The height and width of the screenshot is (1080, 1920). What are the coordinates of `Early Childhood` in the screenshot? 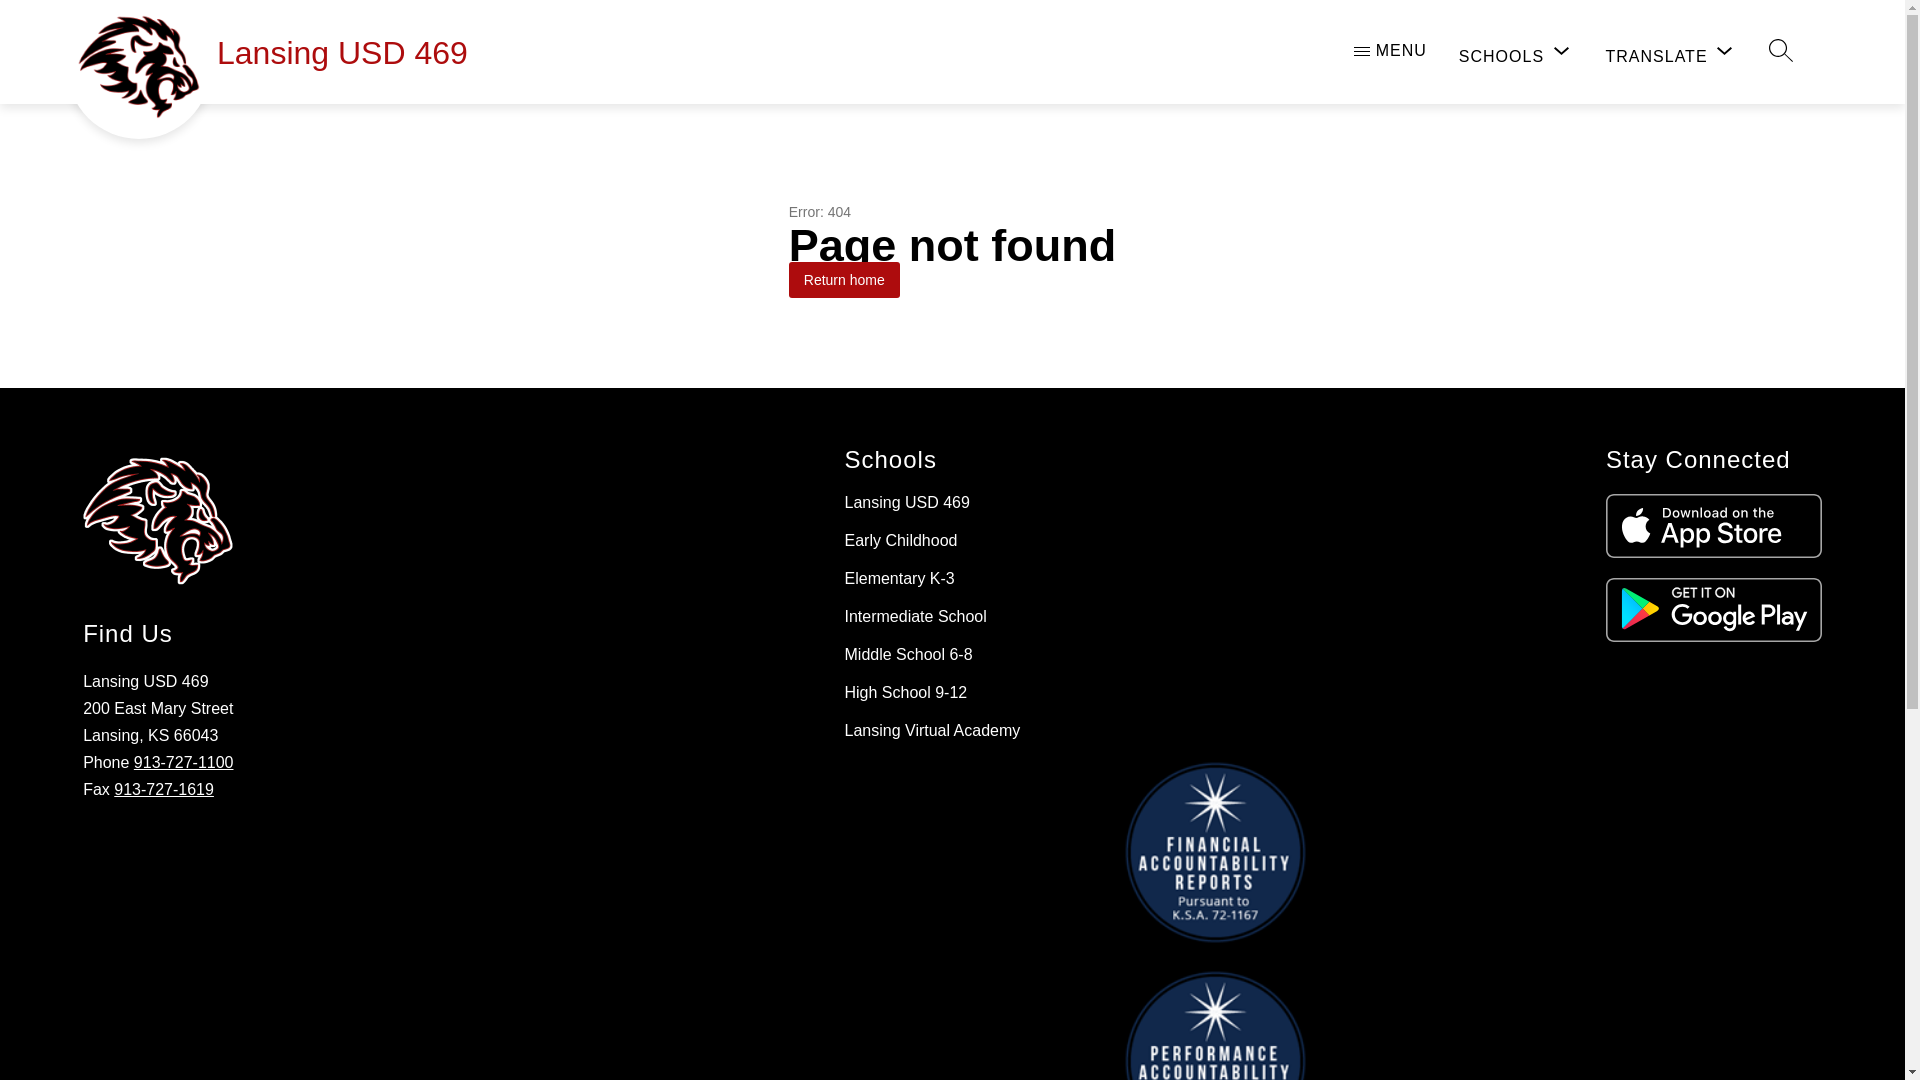 It's located at (900, 540).